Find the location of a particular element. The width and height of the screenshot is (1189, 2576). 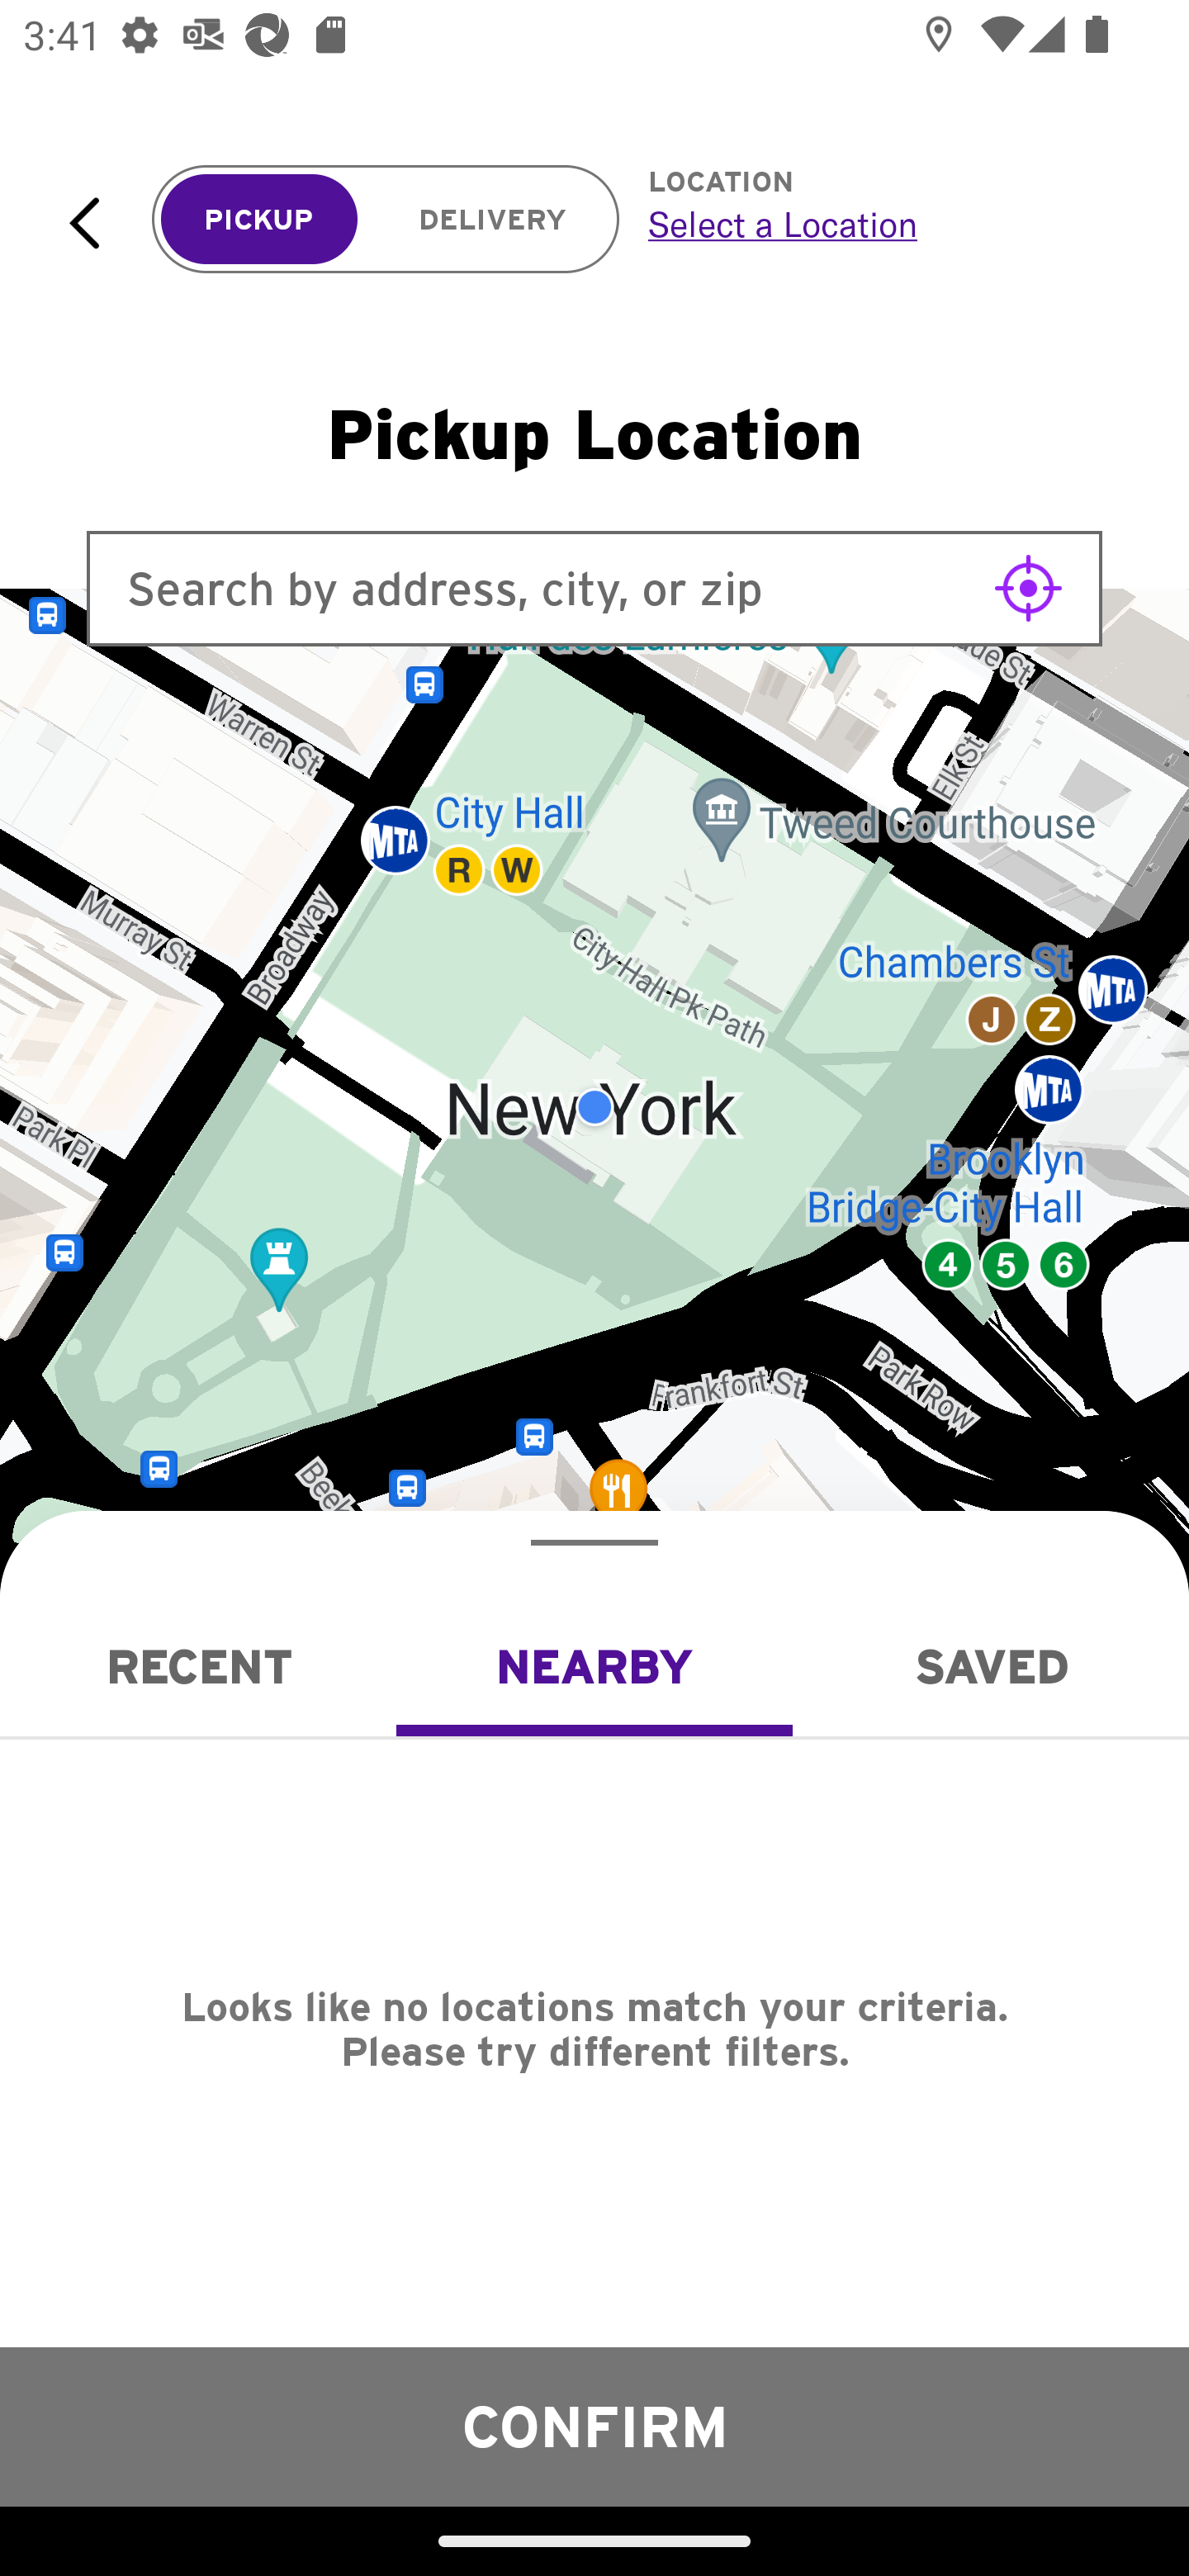

Saved SAVED is located at coordinates (991, 1666).